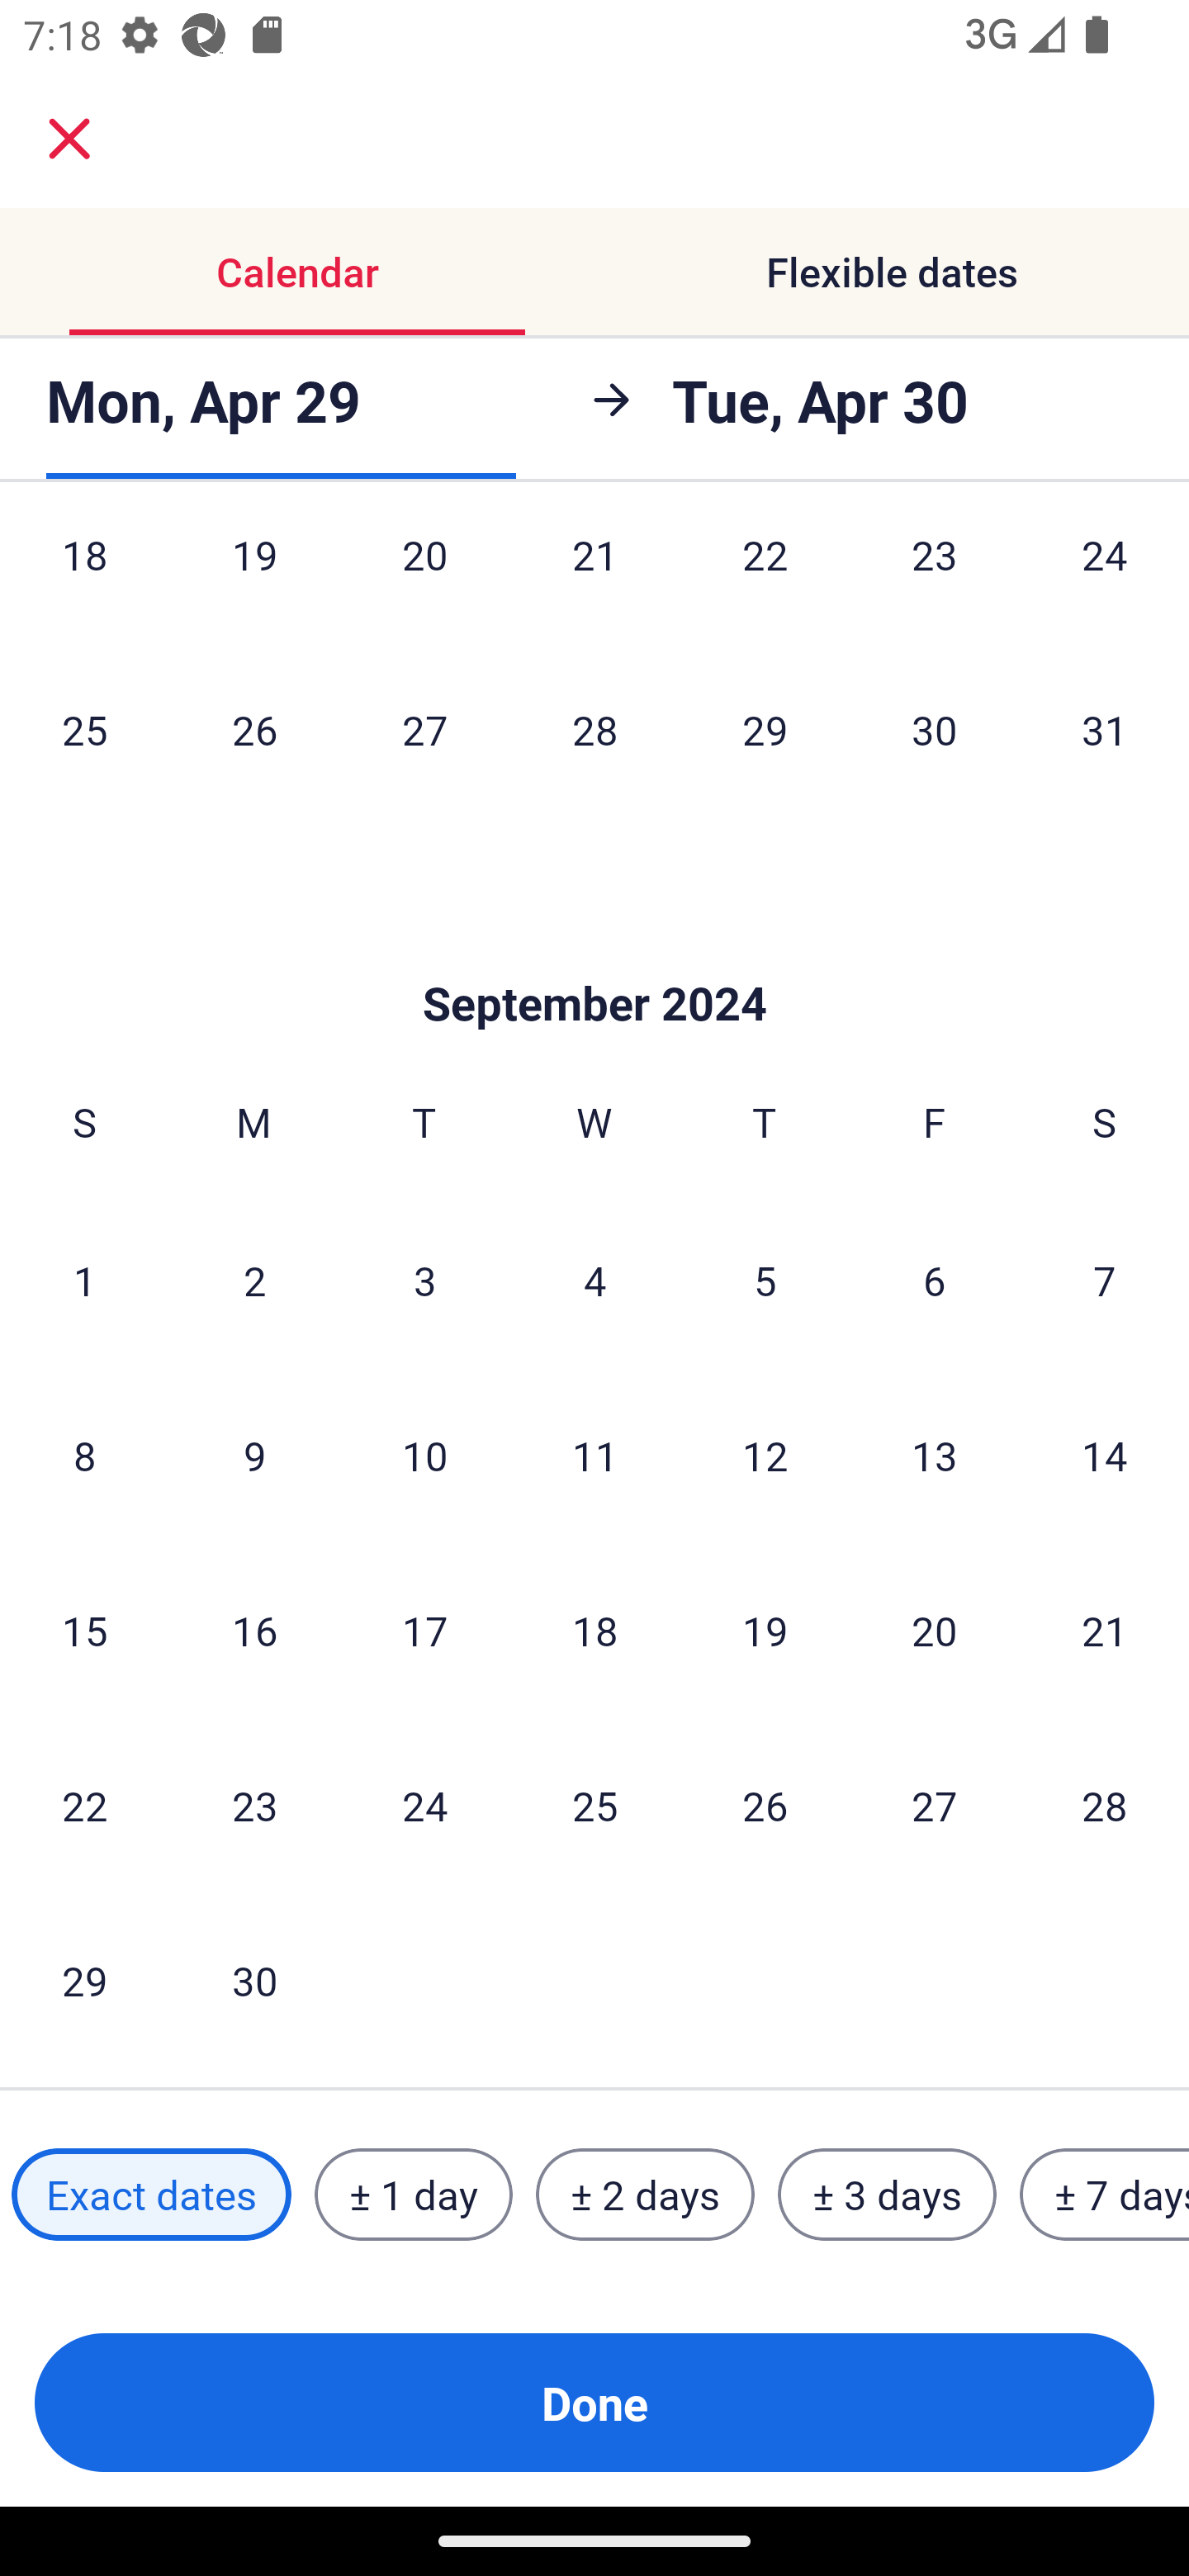 The height and width of the screenshot is (2576, 1189). Describe the element at coordinates (1105, 2195) in the screenshot. I see `± 7 days` at that location.